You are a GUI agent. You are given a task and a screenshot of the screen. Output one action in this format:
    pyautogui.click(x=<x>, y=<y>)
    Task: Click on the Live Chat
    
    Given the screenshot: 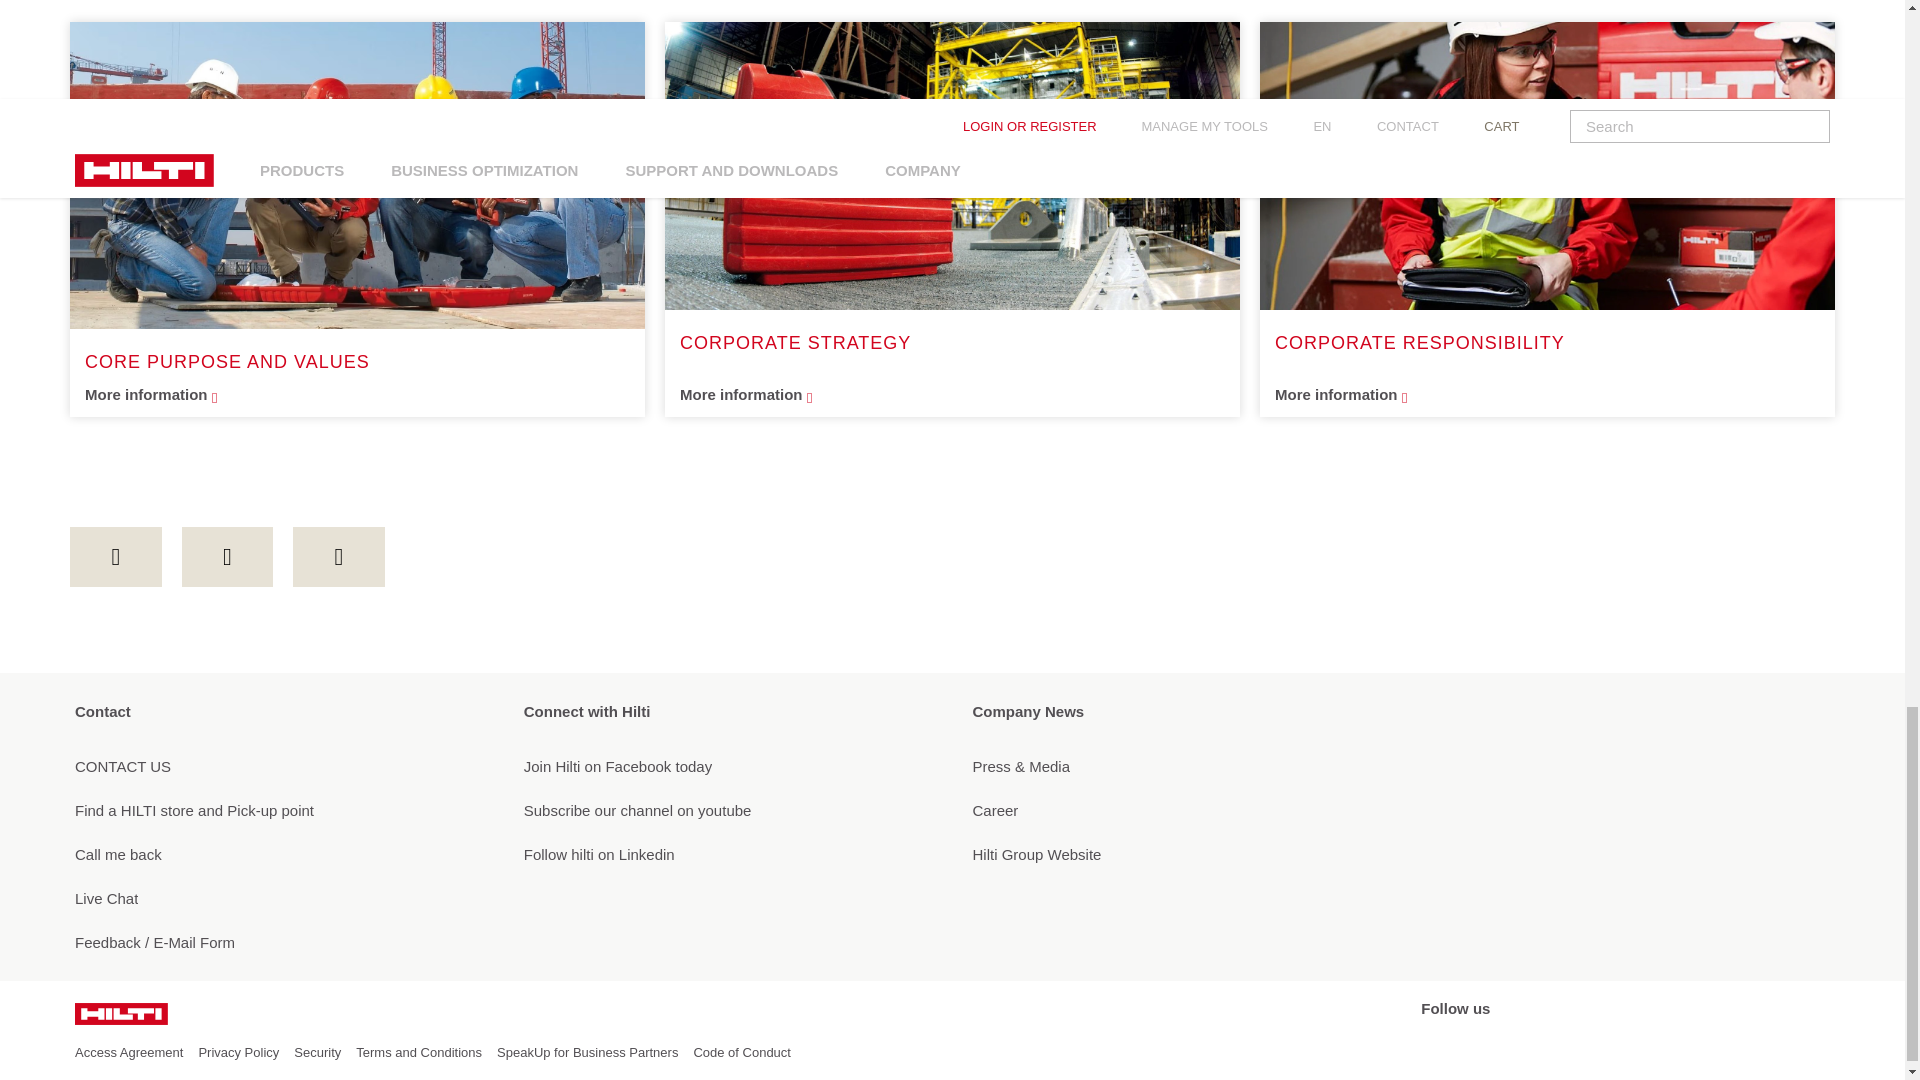 What is the action you would take?
    pyautogui.click(x=278, y=898)
    